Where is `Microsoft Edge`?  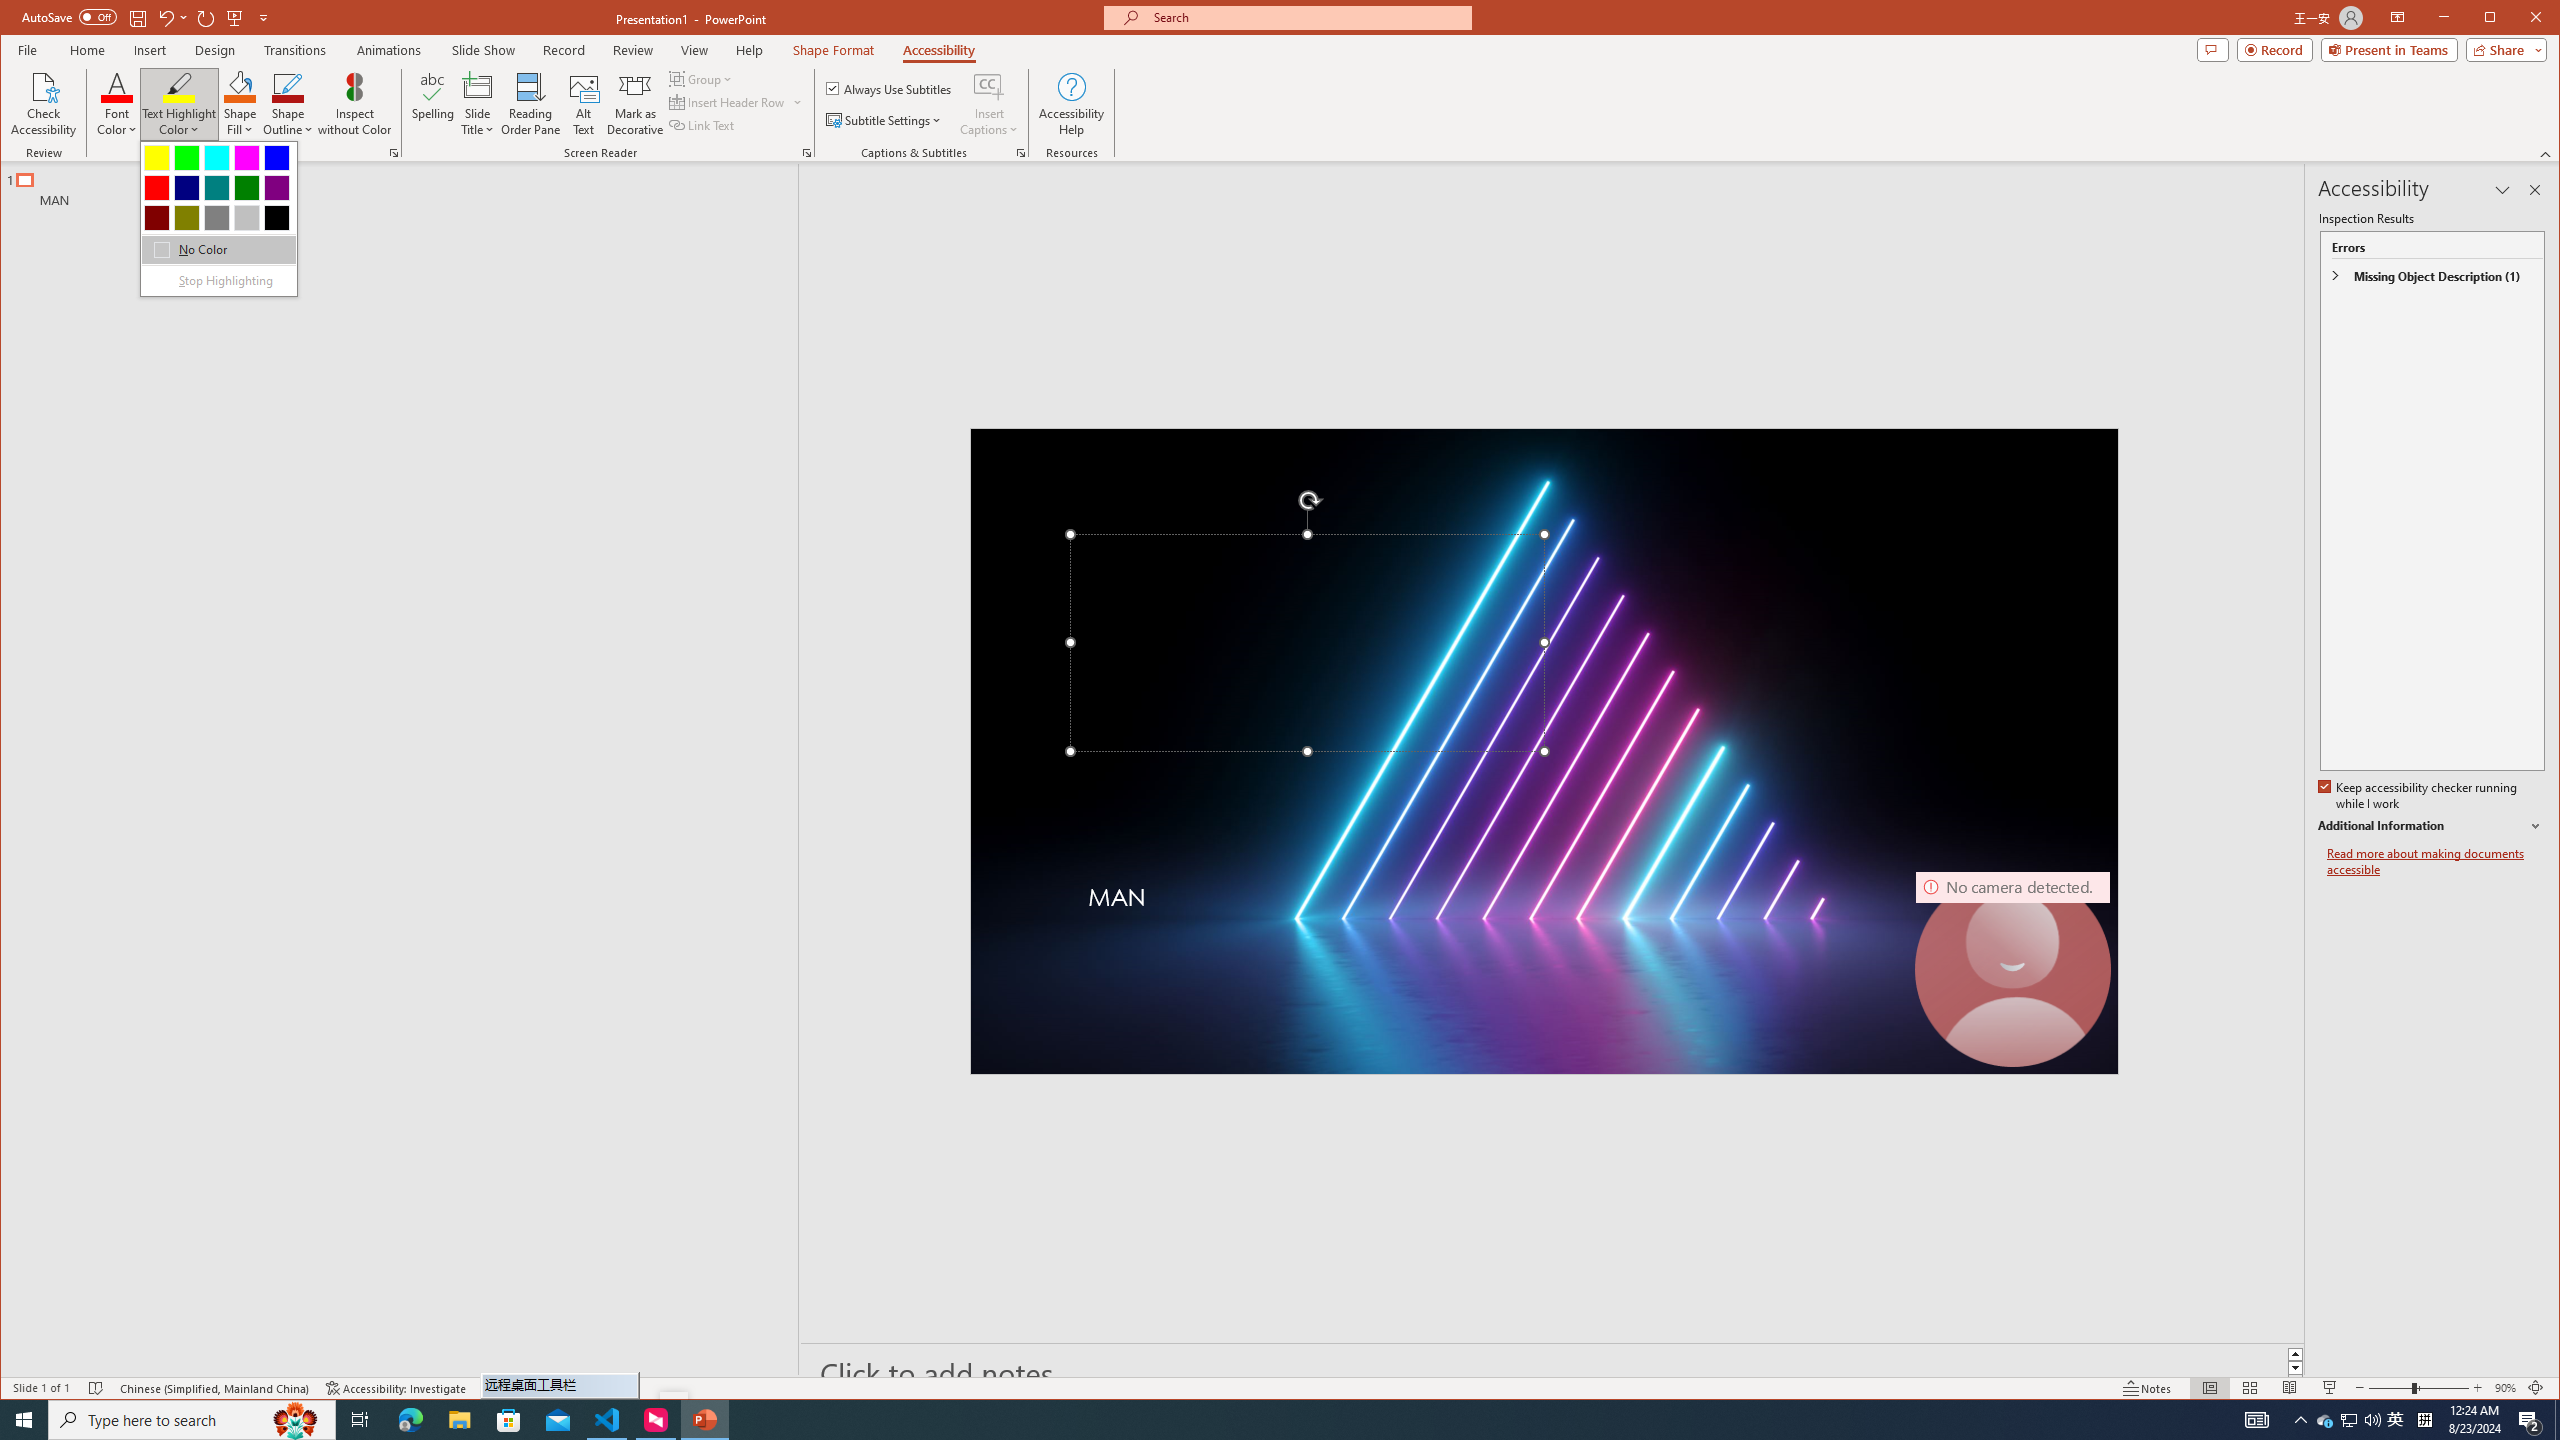 Microsoft Edge is located at coordinates (410, 1420).